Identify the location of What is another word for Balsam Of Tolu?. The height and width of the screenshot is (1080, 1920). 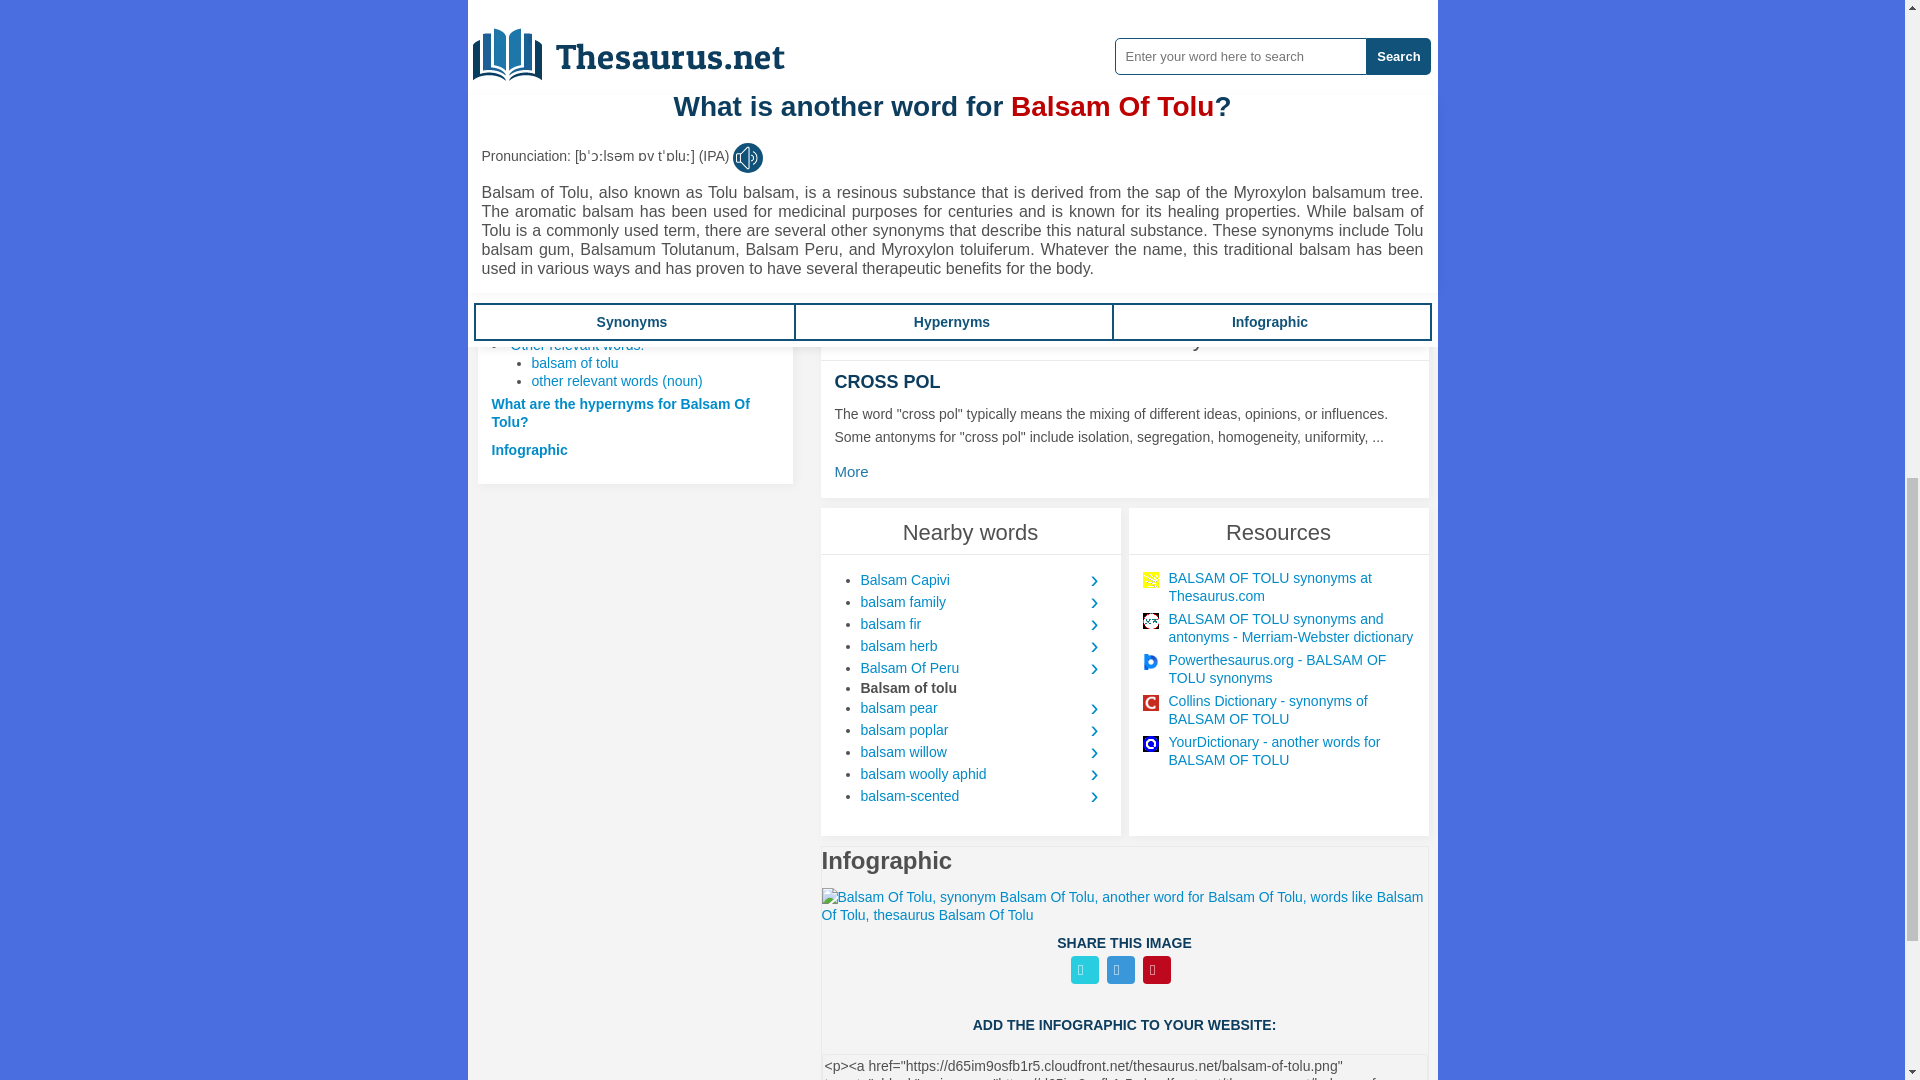
(631, 288).